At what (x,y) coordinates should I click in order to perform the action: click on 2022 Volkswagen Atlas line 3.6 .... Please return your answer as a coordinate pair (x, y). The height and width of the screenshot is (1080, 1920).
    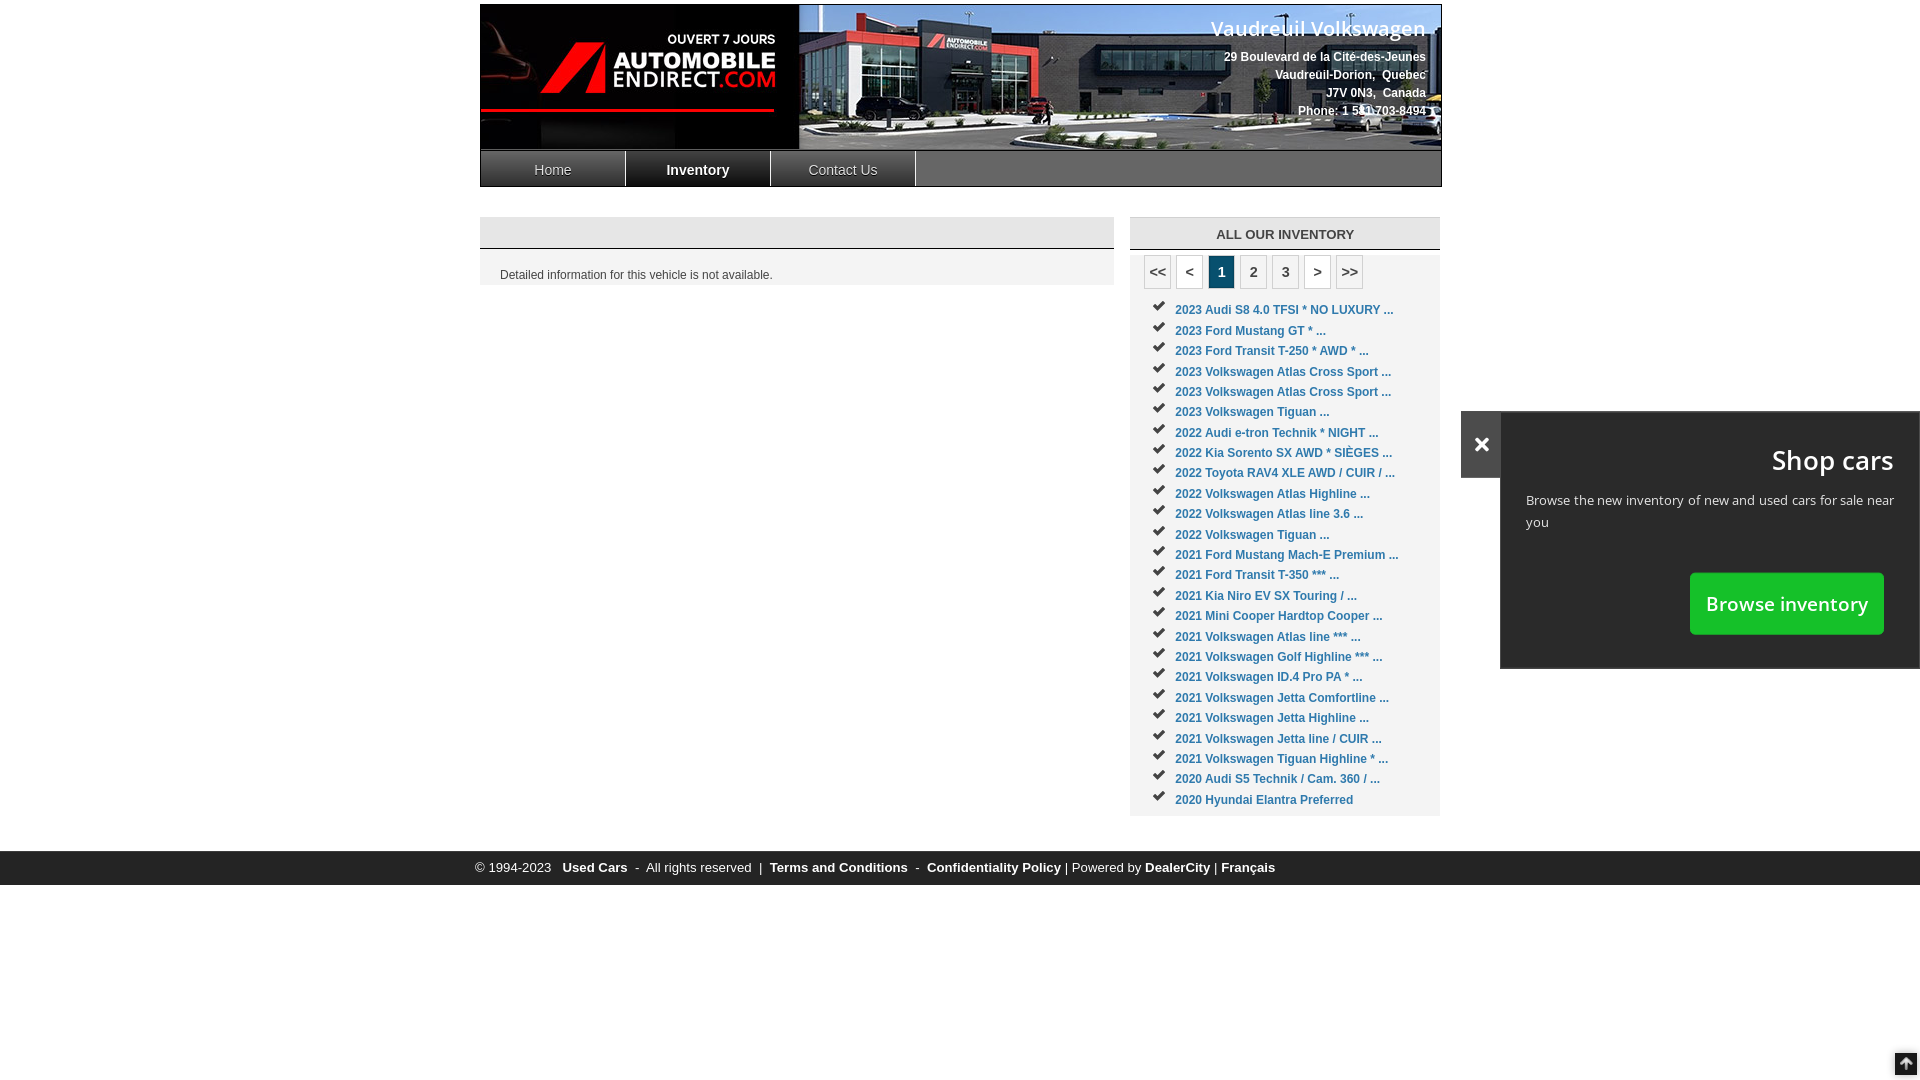
    Looking at the image, I should click on (1269, 514).